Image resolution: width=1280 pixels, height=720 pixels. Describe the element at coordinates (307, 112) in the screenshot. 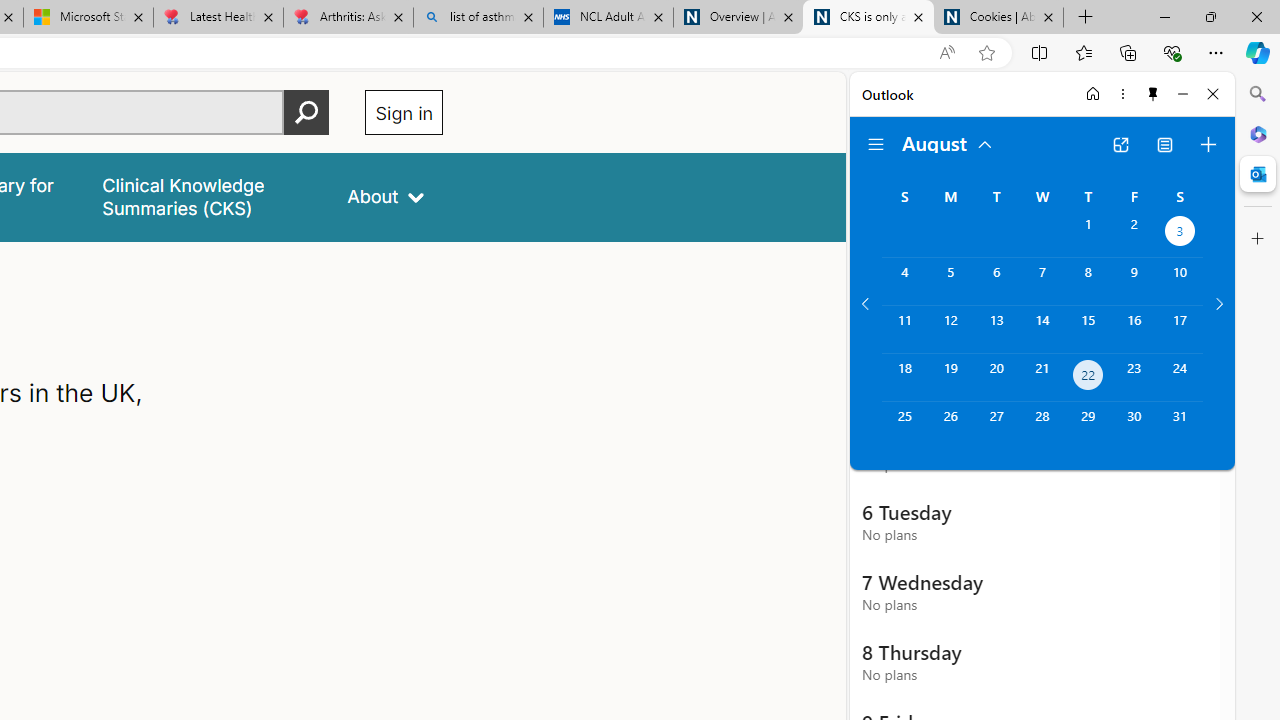

I see `Perform search` at that location.